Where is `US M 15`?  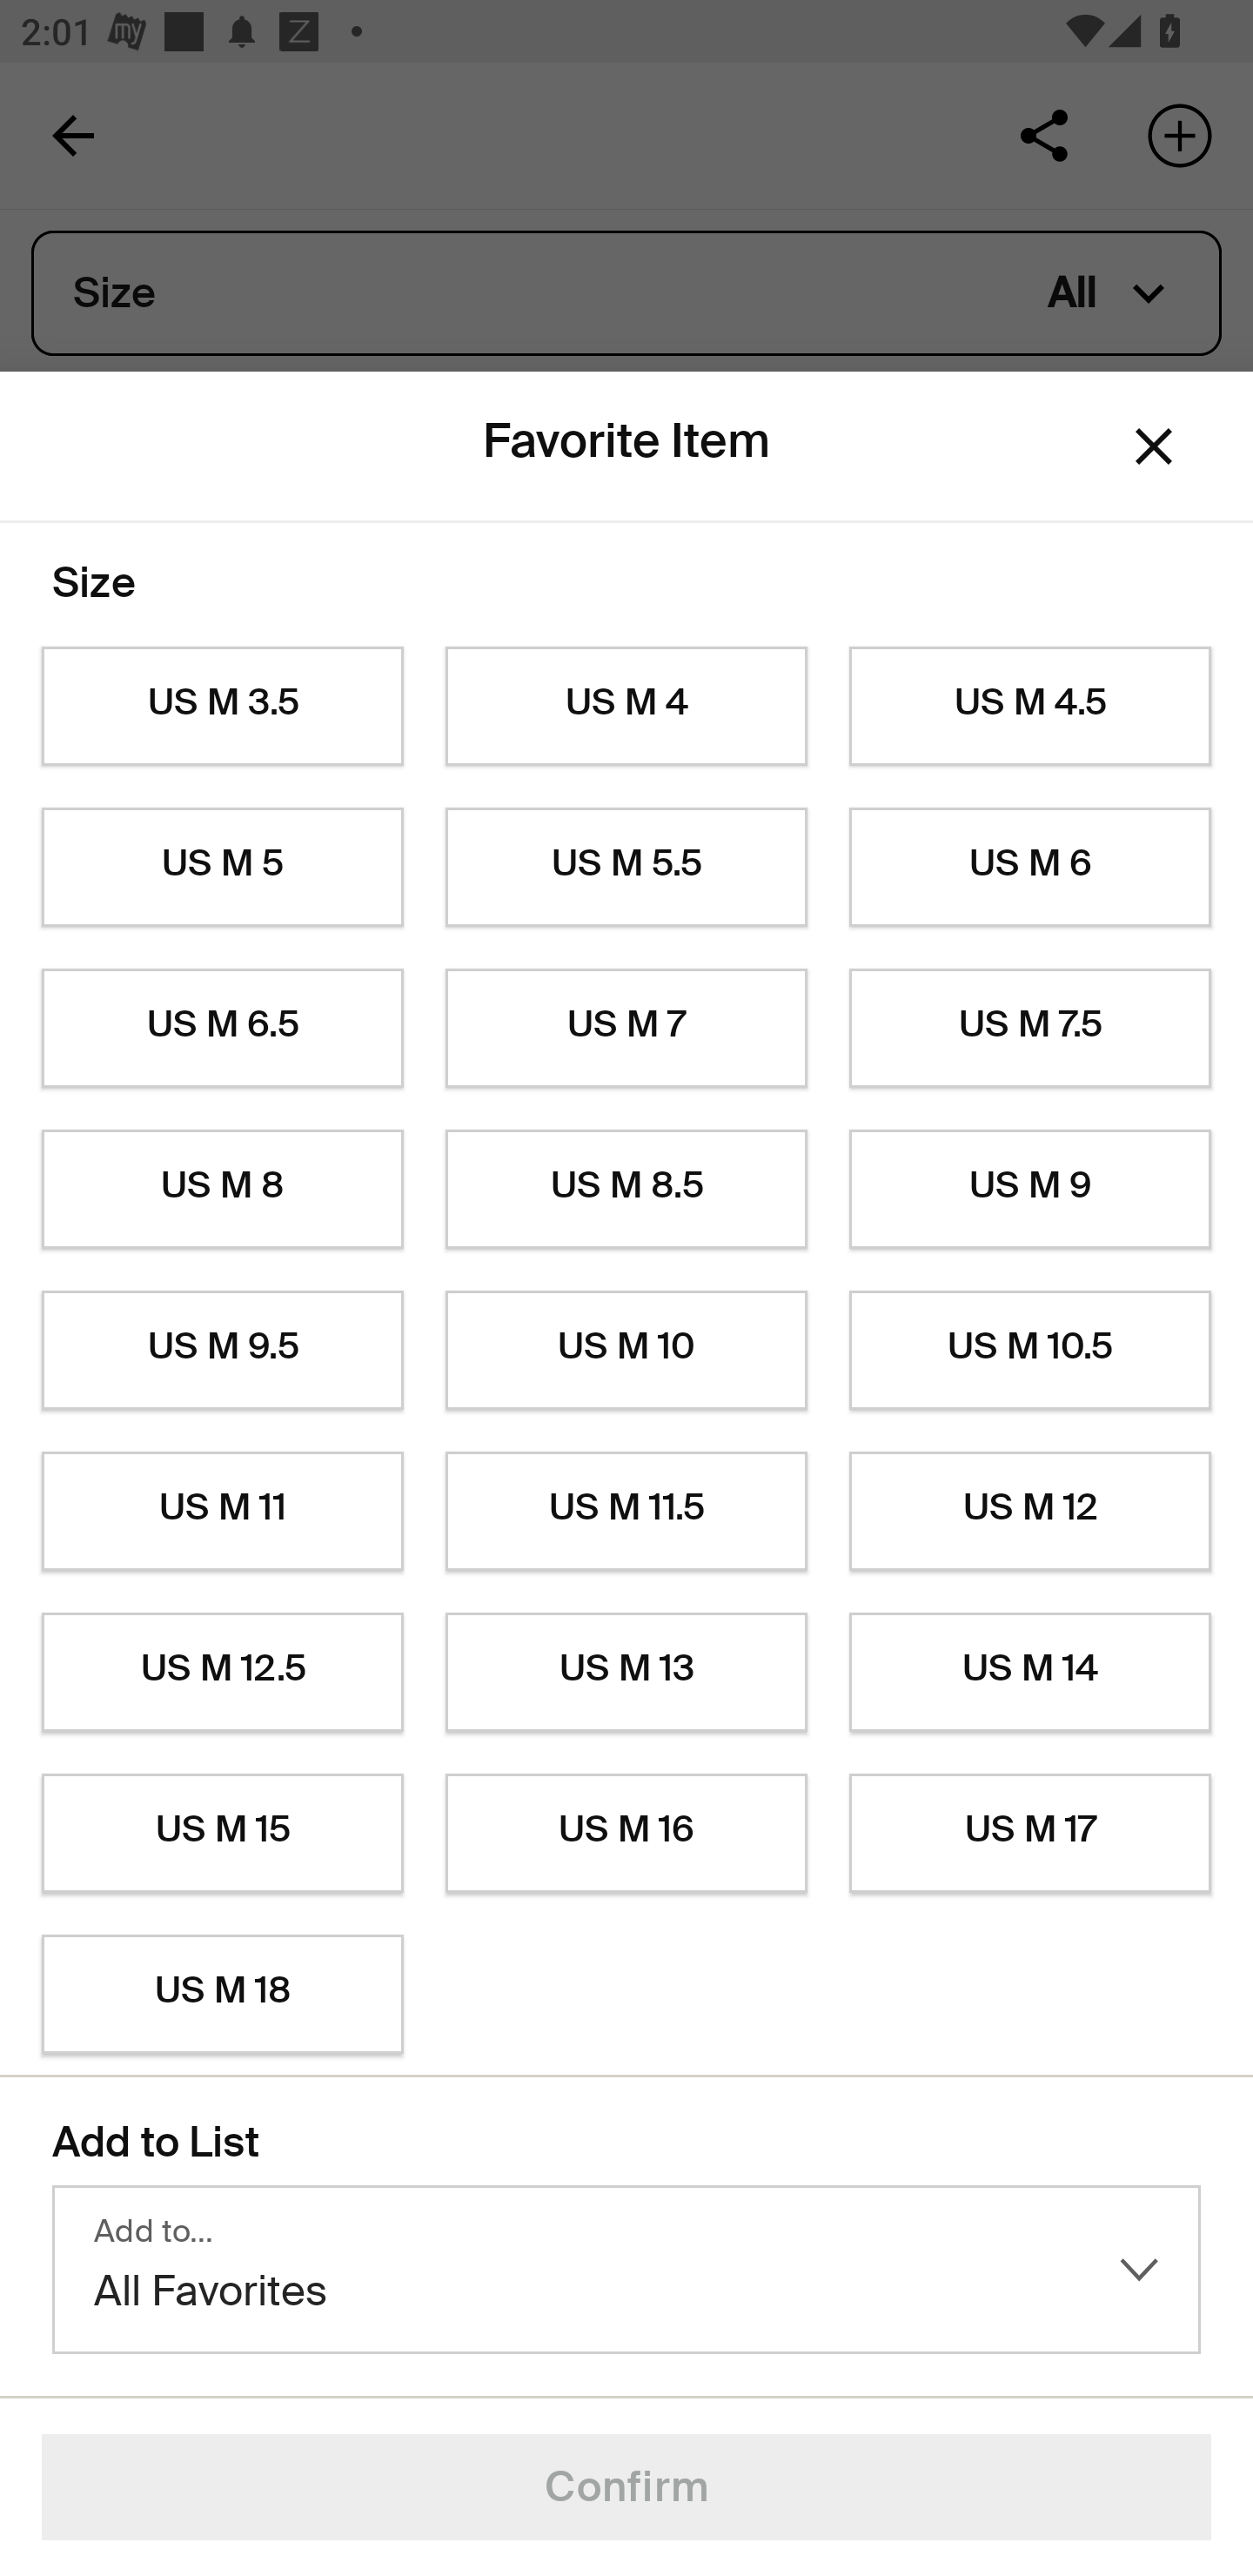
US M 15 is located at coordinates (222, 1834).